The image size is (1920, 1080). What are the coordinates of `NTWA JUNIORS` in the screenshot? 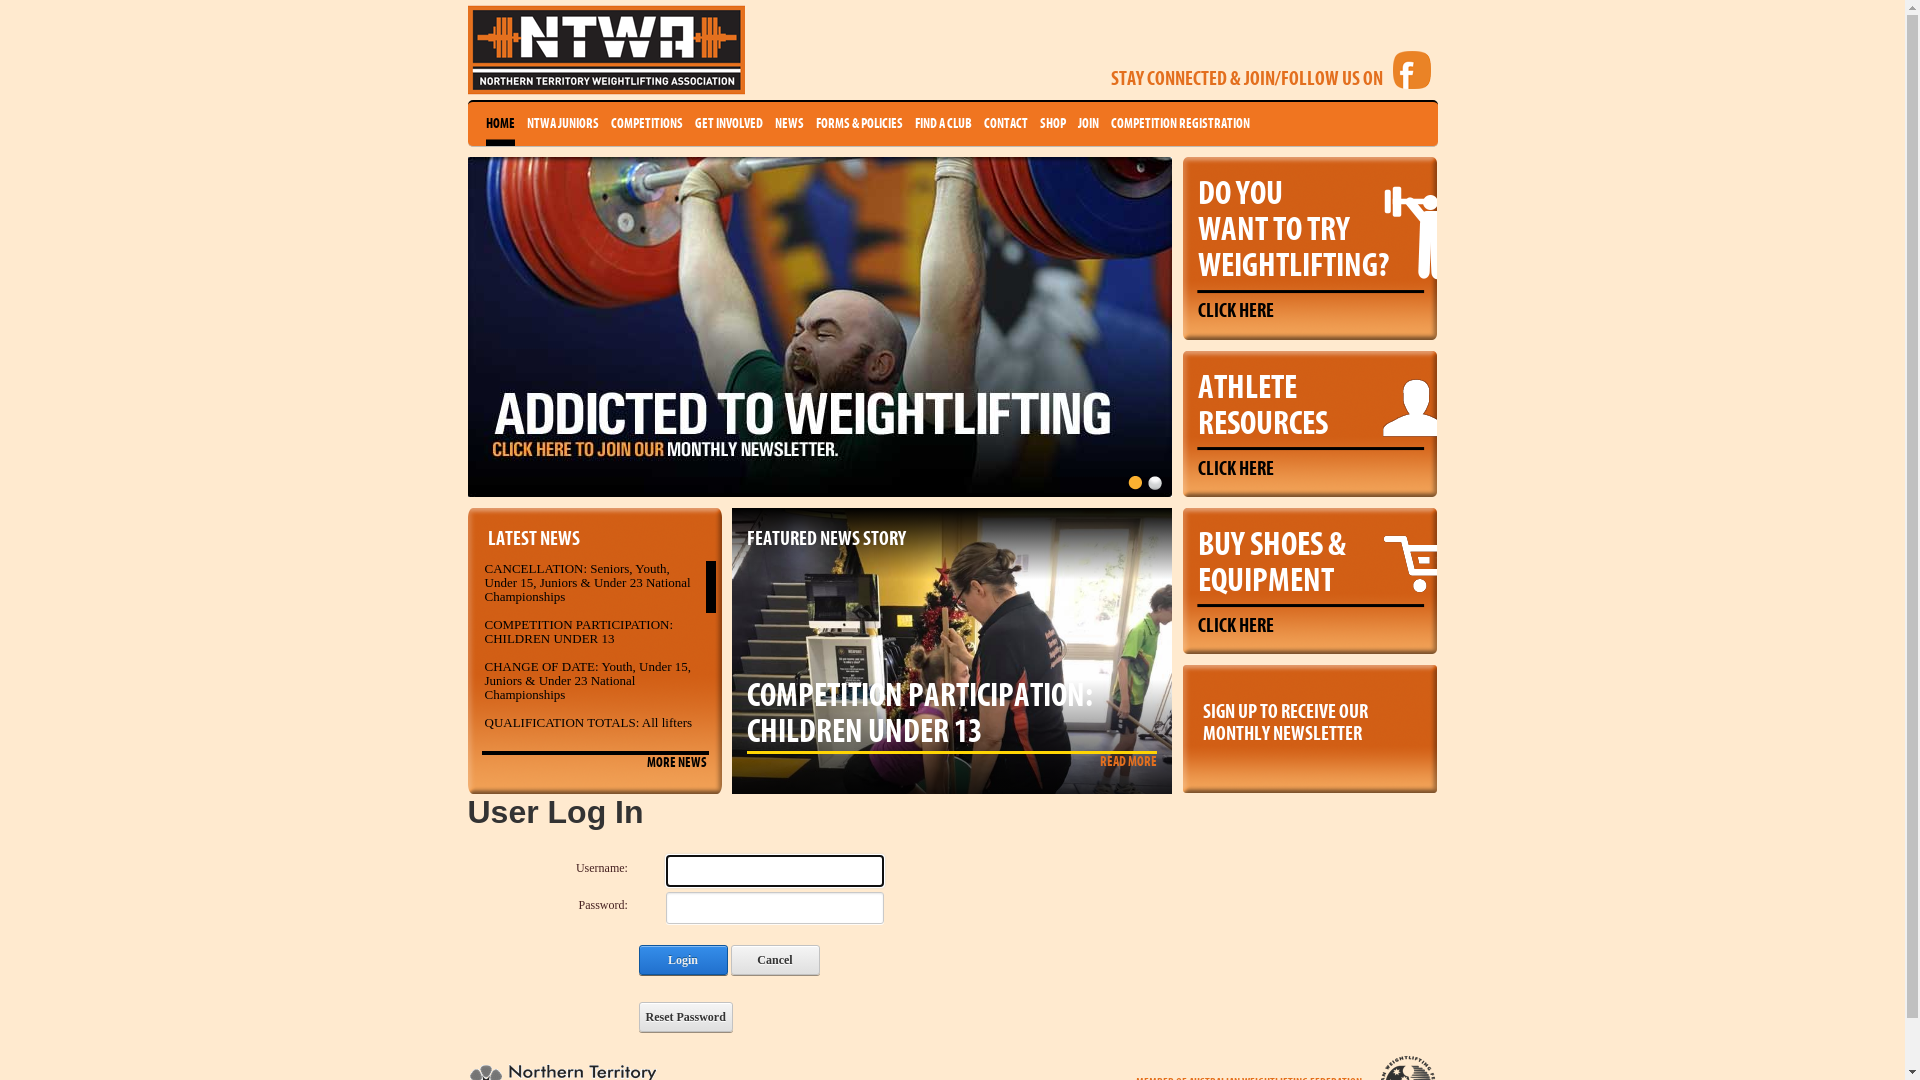 It's located at (562, 124).